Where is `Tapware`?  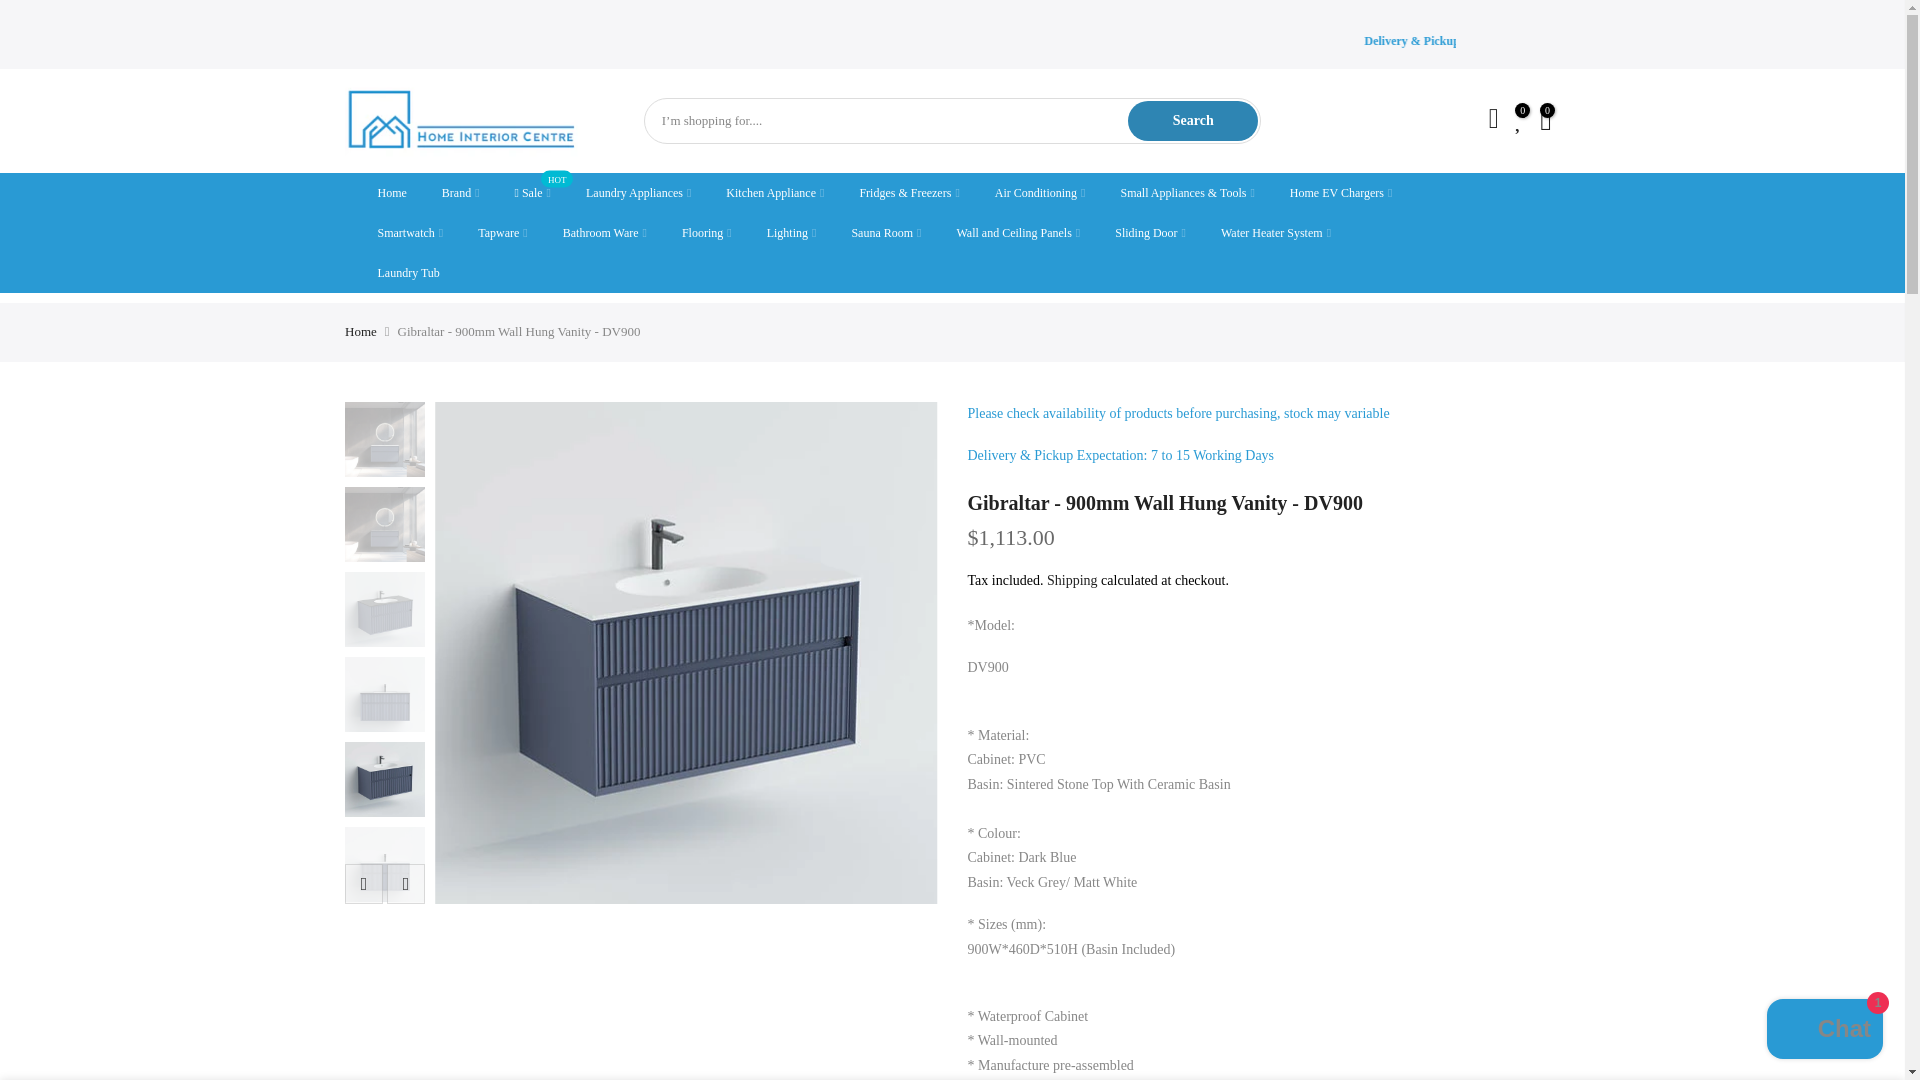 Tapware is located at coordinates (502, 232).